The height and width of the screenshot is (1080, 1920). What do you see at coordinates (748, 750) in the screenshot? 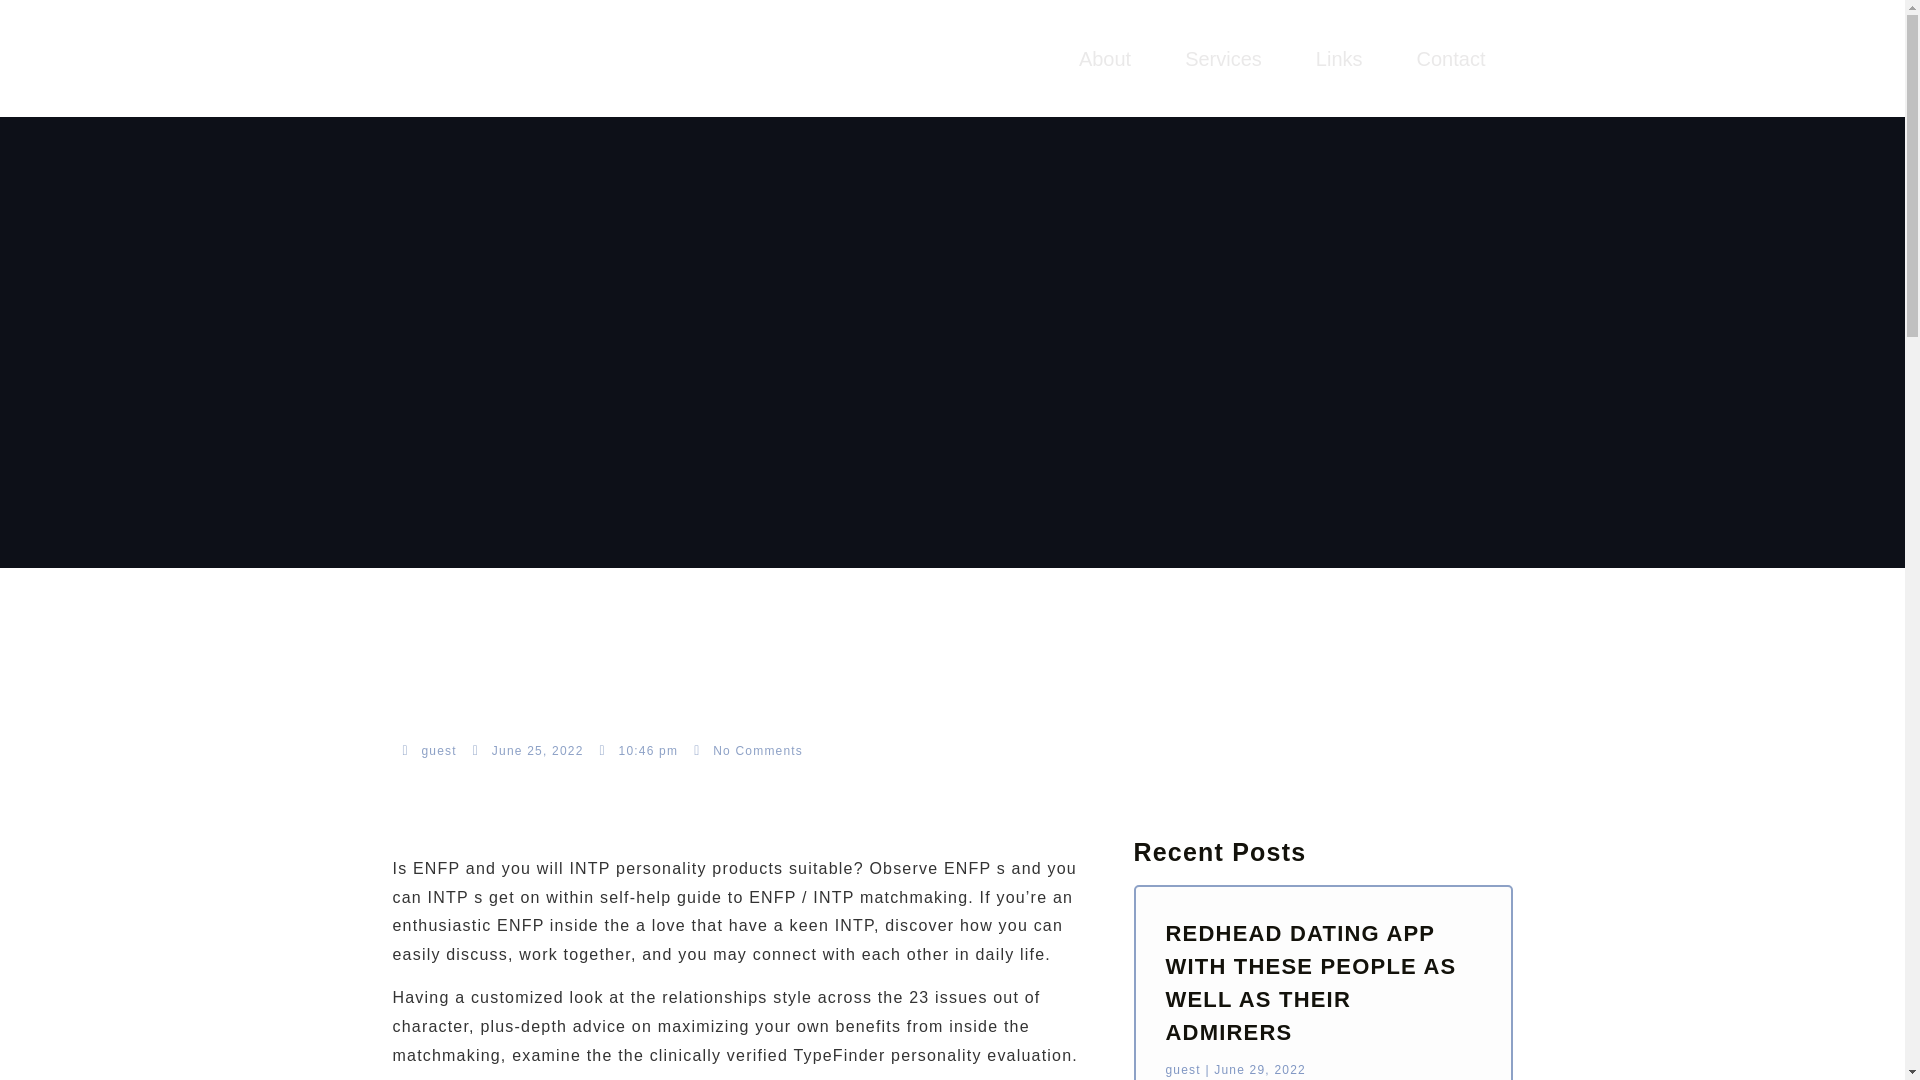
I see `No Comments` at bounding box center [748, 750].